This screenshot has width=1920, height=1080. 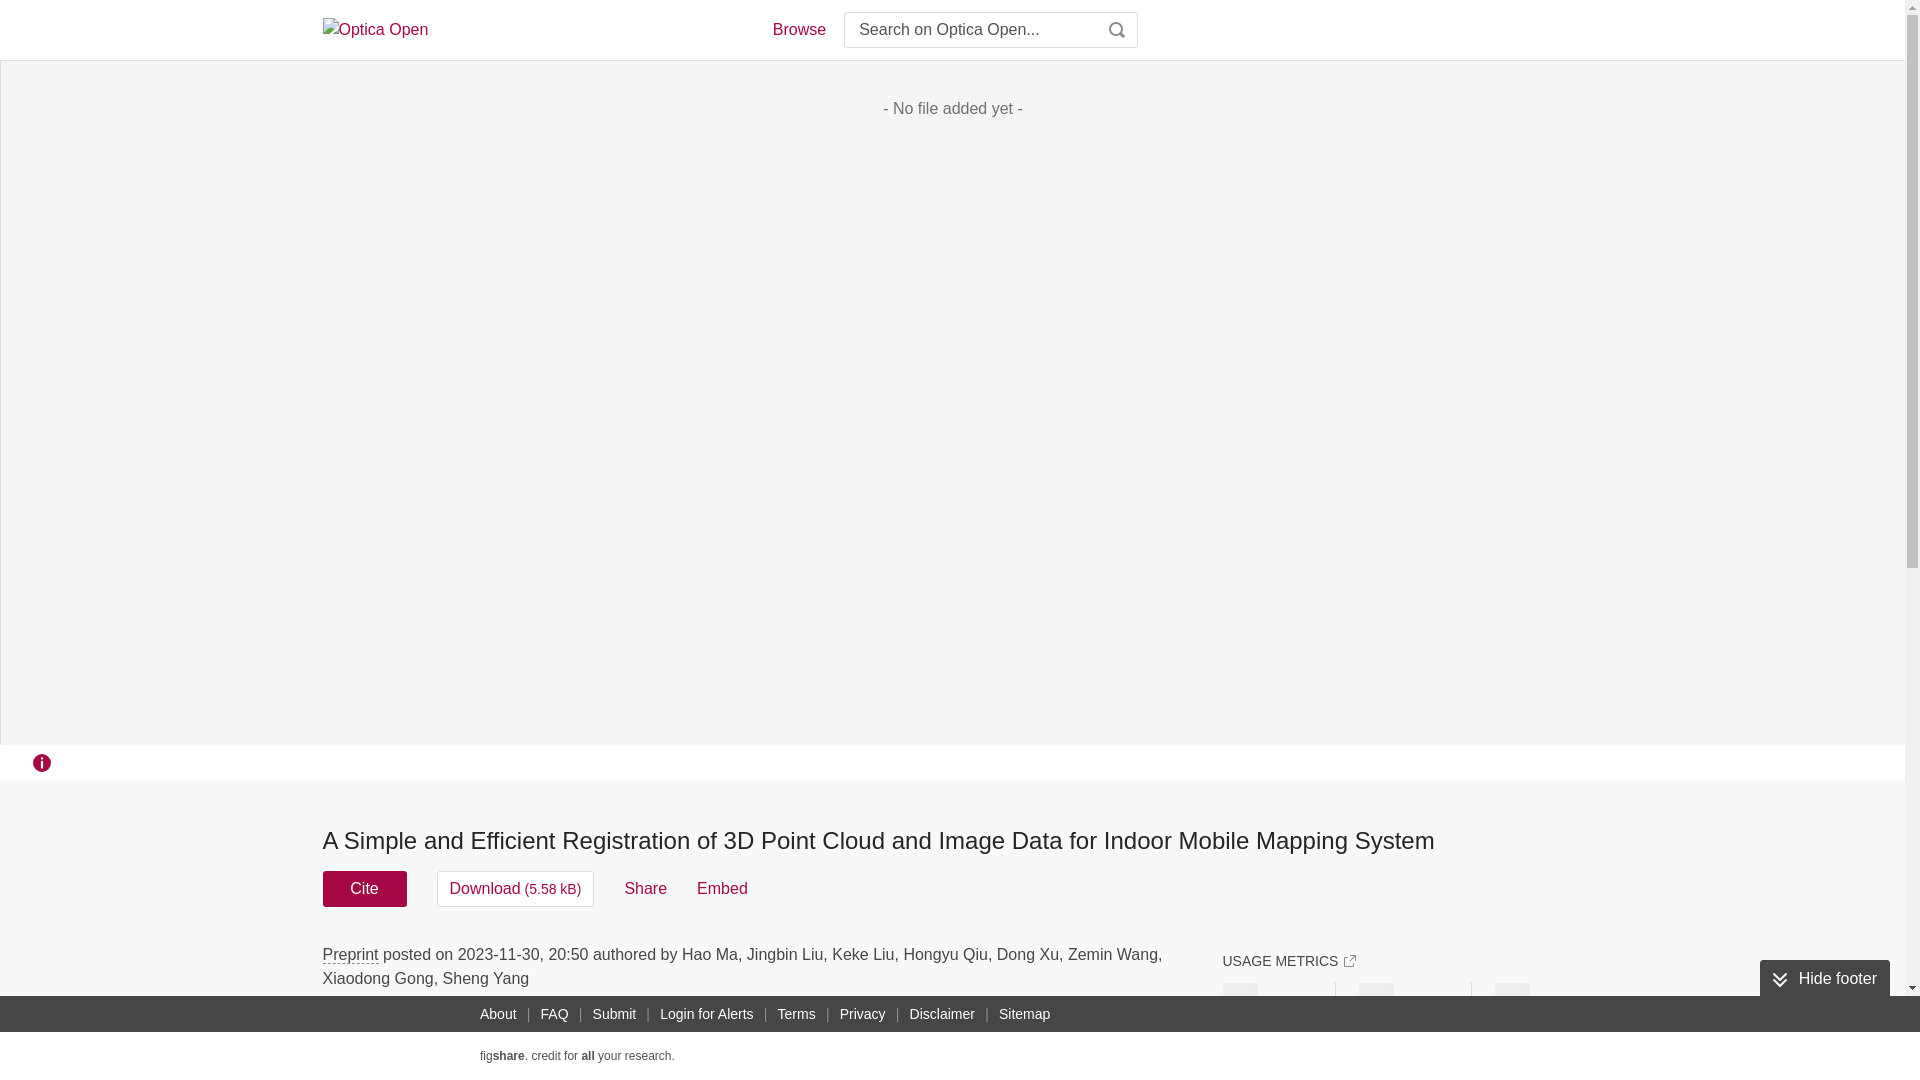 I want to click on Sitemap, so click(x=1024, y=1014).